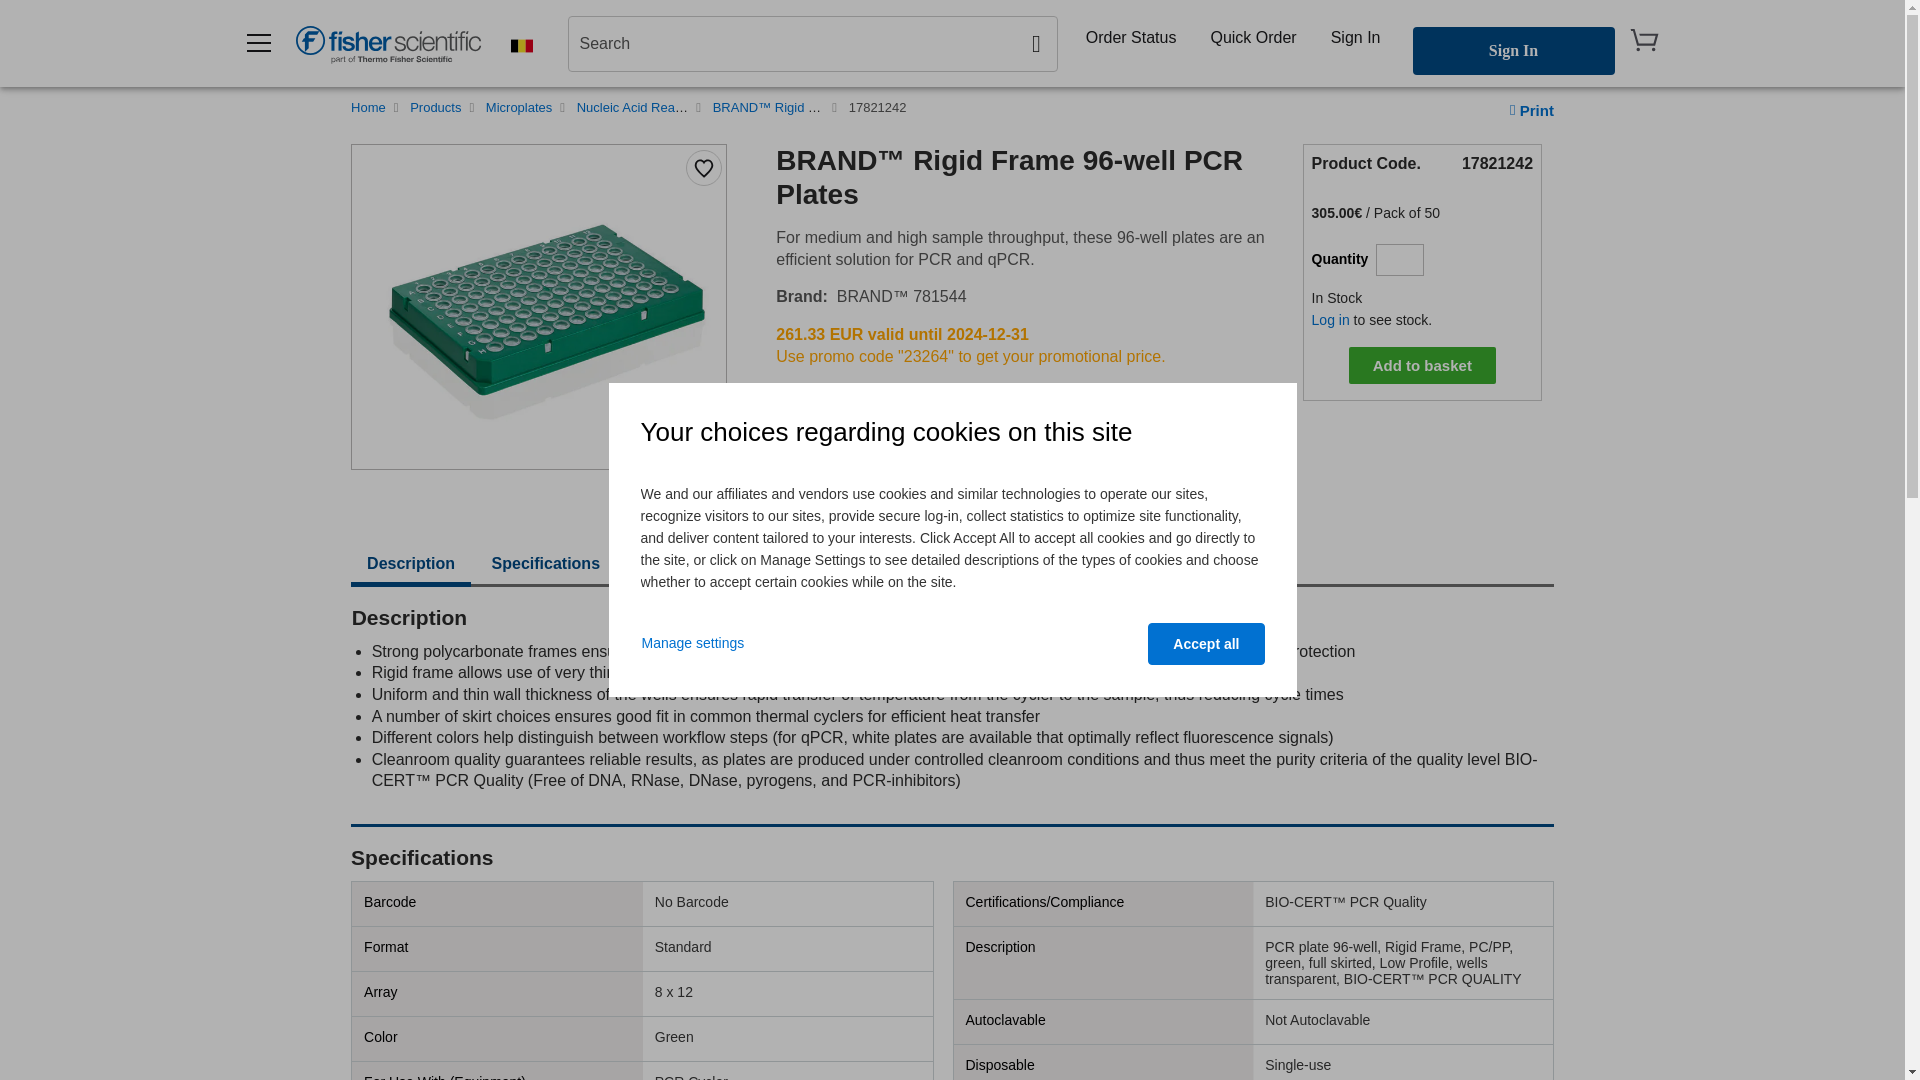 This screenshot has height=1080, width=1920. I want to click on 17821242, so click(877, 107).